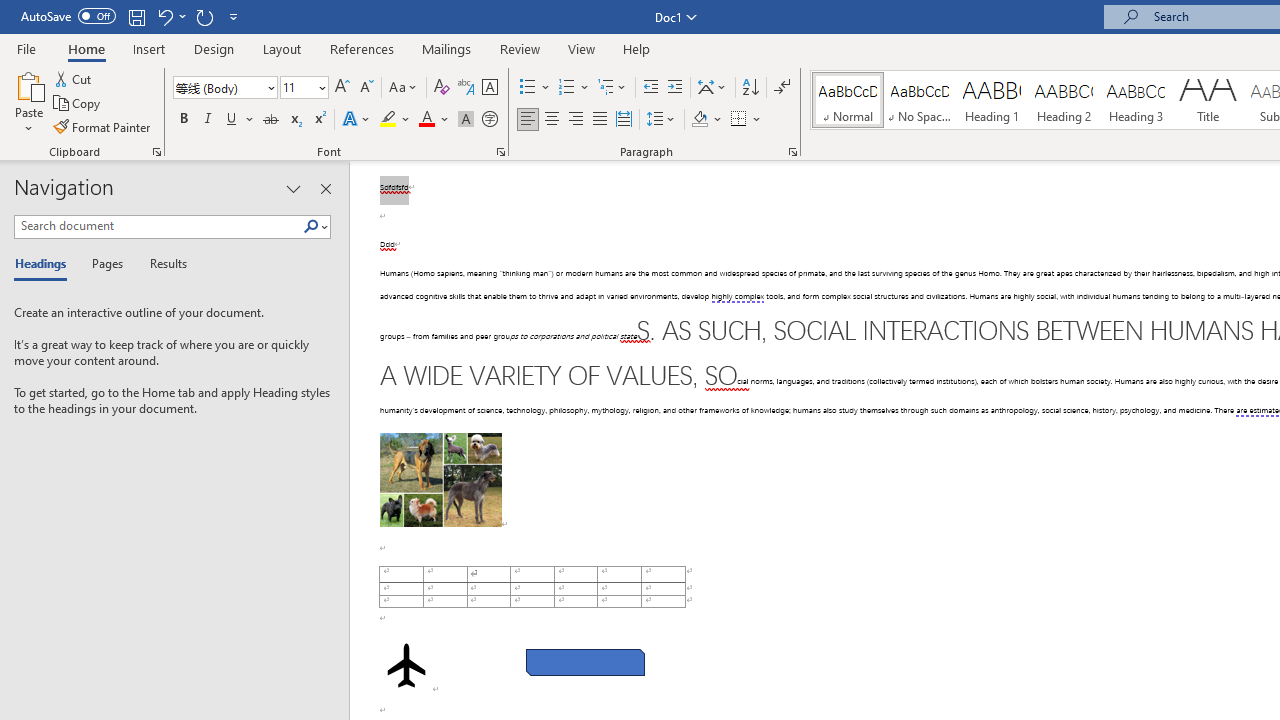  Describe the element at coordinates (224, 88) in the screenshot. I see `Font` at that location.